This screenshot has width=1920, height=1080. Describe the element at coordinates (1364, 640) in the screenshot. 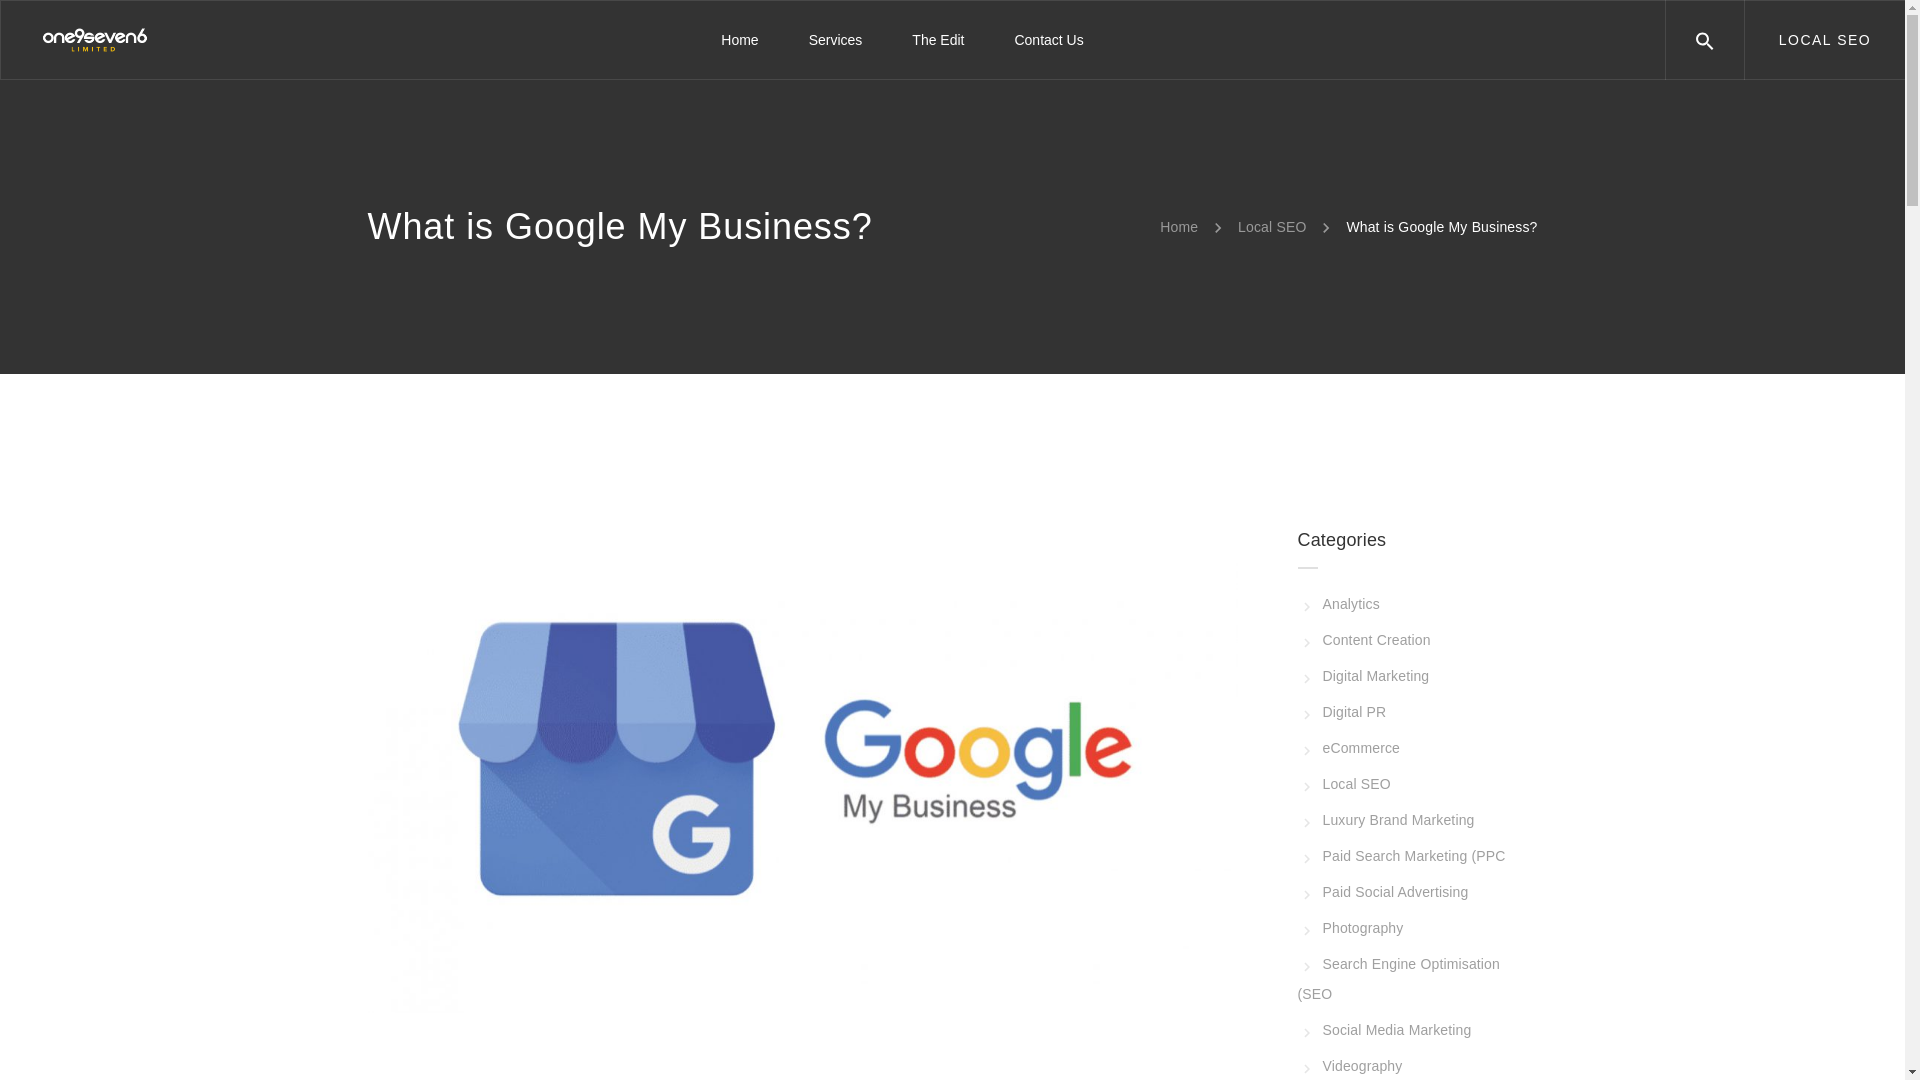

I see `Content Creation` at that location.